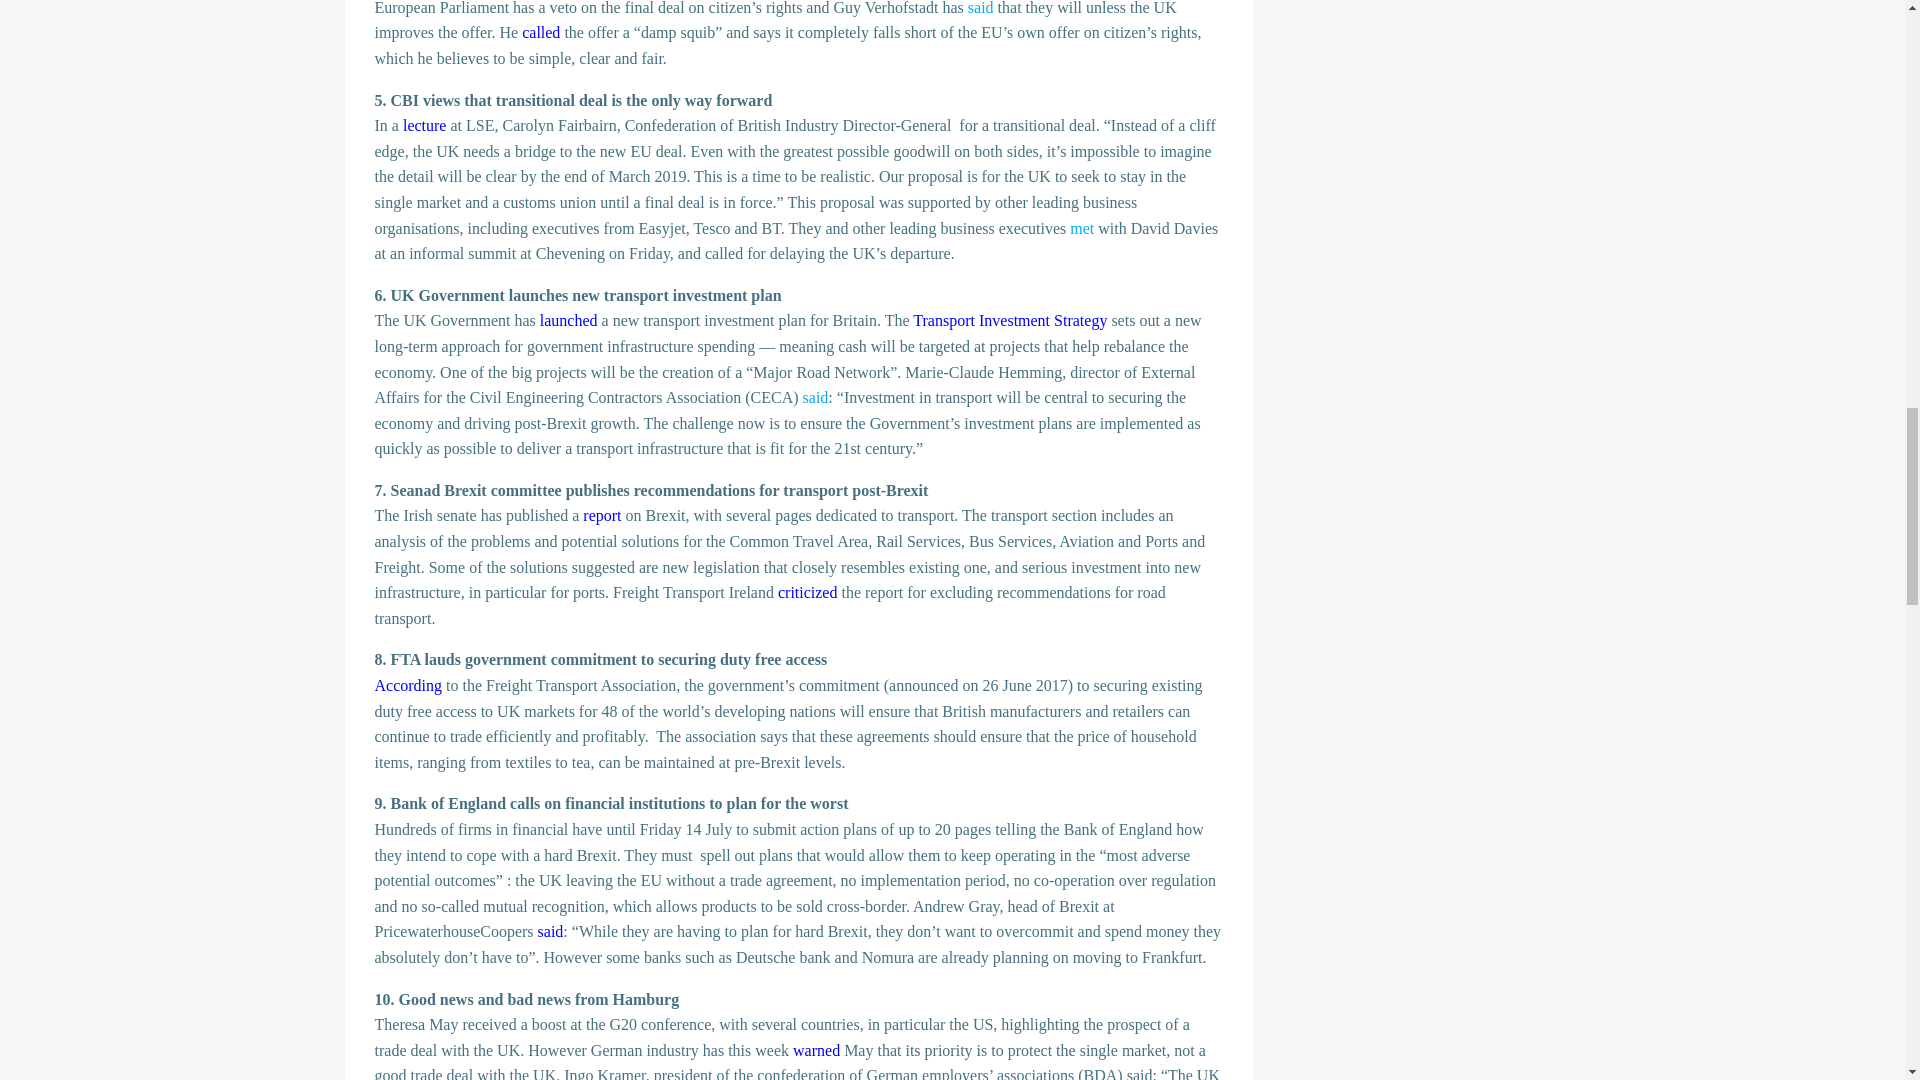 This screenshot has width=1920, height=1080. Describe the element at coordinates (541, 32) in the screenshot. I see `called` at that location.